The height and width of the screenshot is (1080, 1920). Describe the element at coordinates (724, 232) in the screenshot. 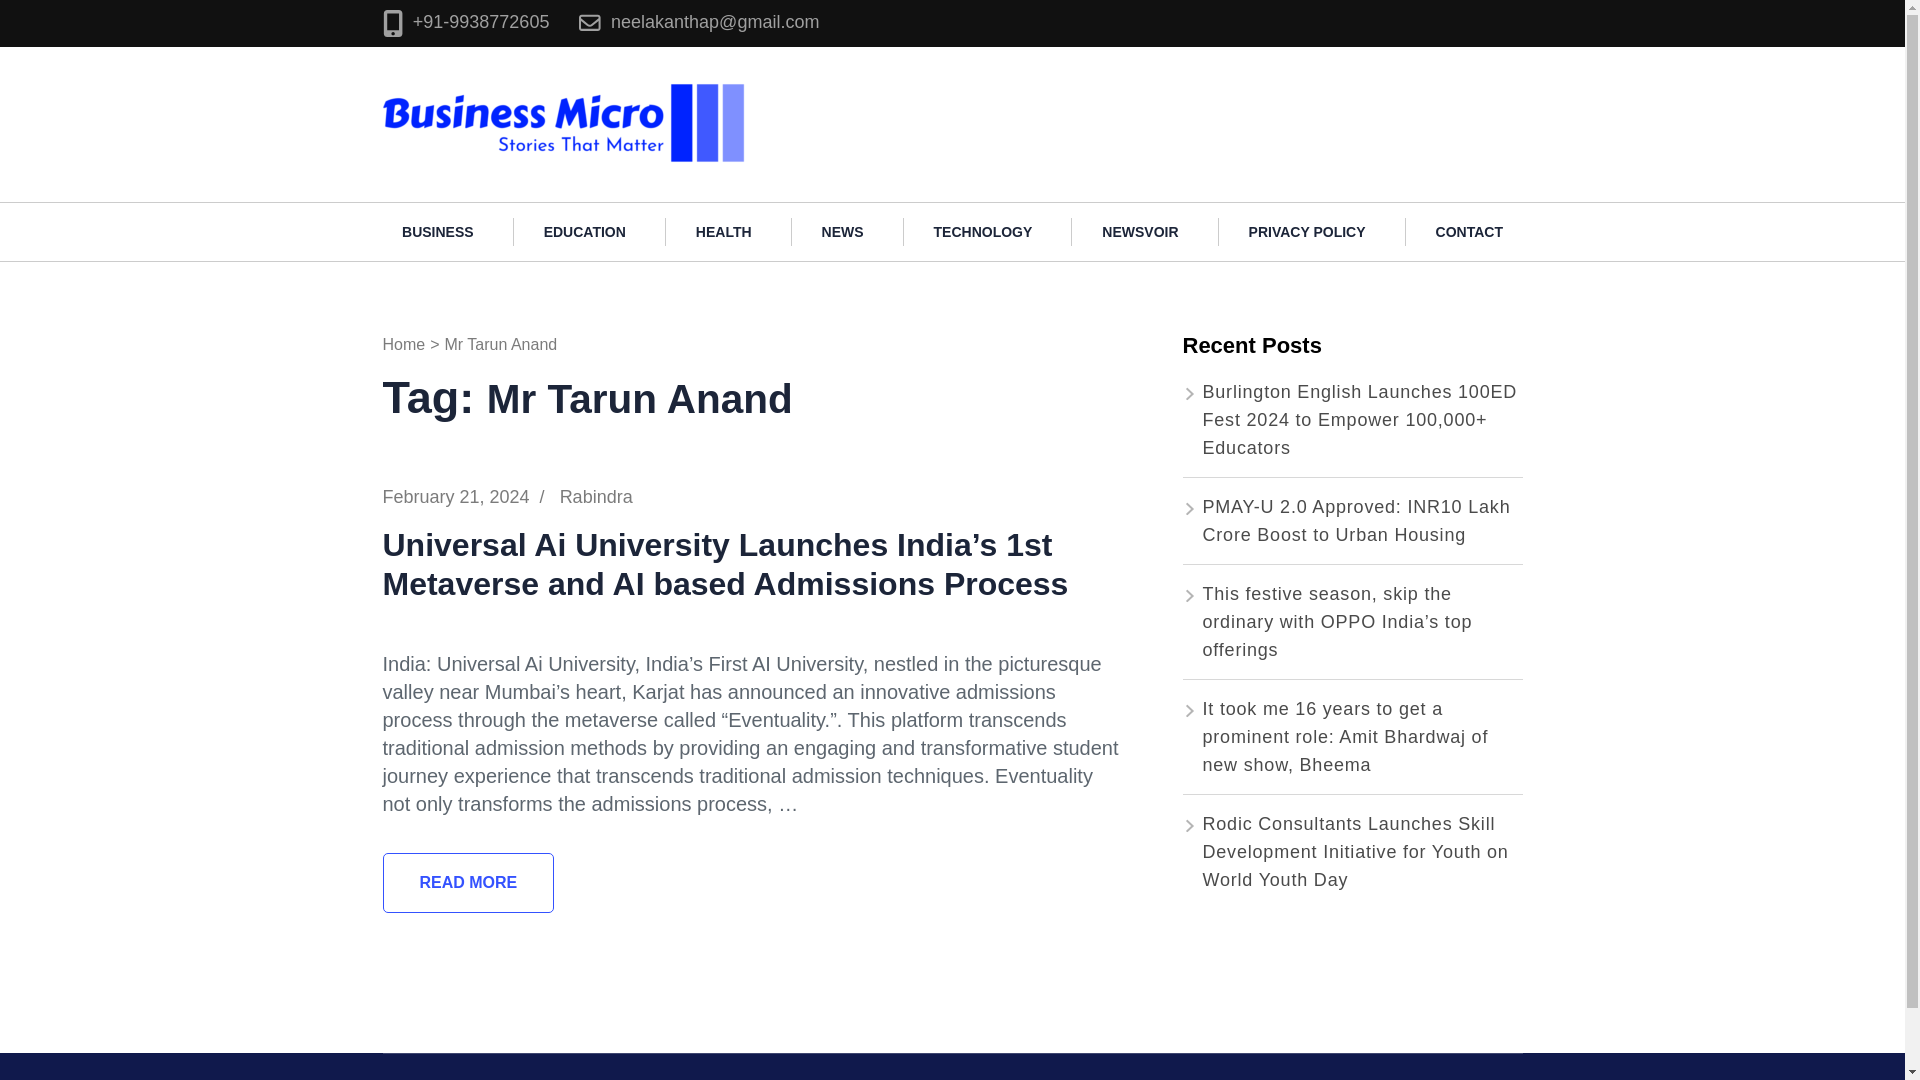

I see `HEALTH` at that location.